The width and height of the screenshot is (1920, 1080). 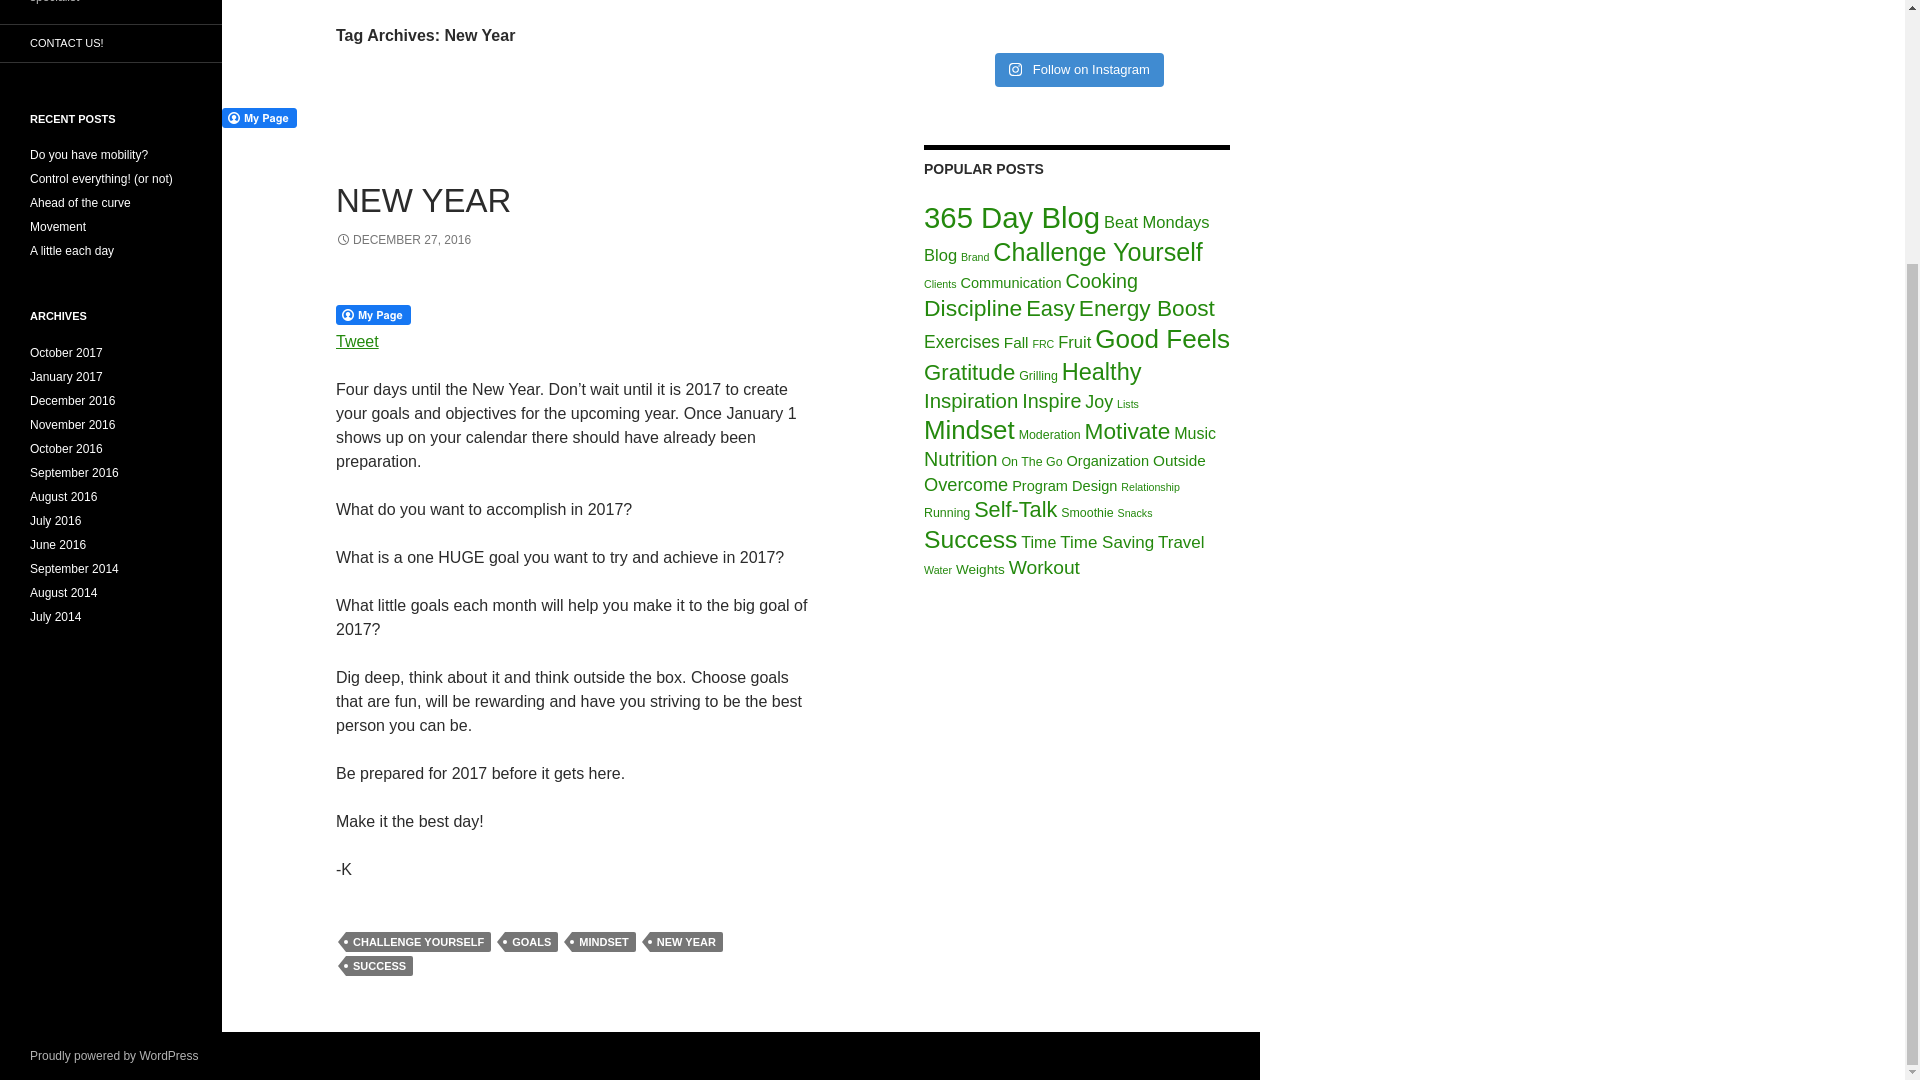 What do you see at coordinates (357, 340) in the screenshot?
I see `Tweet` at bounding box center [357, 340].